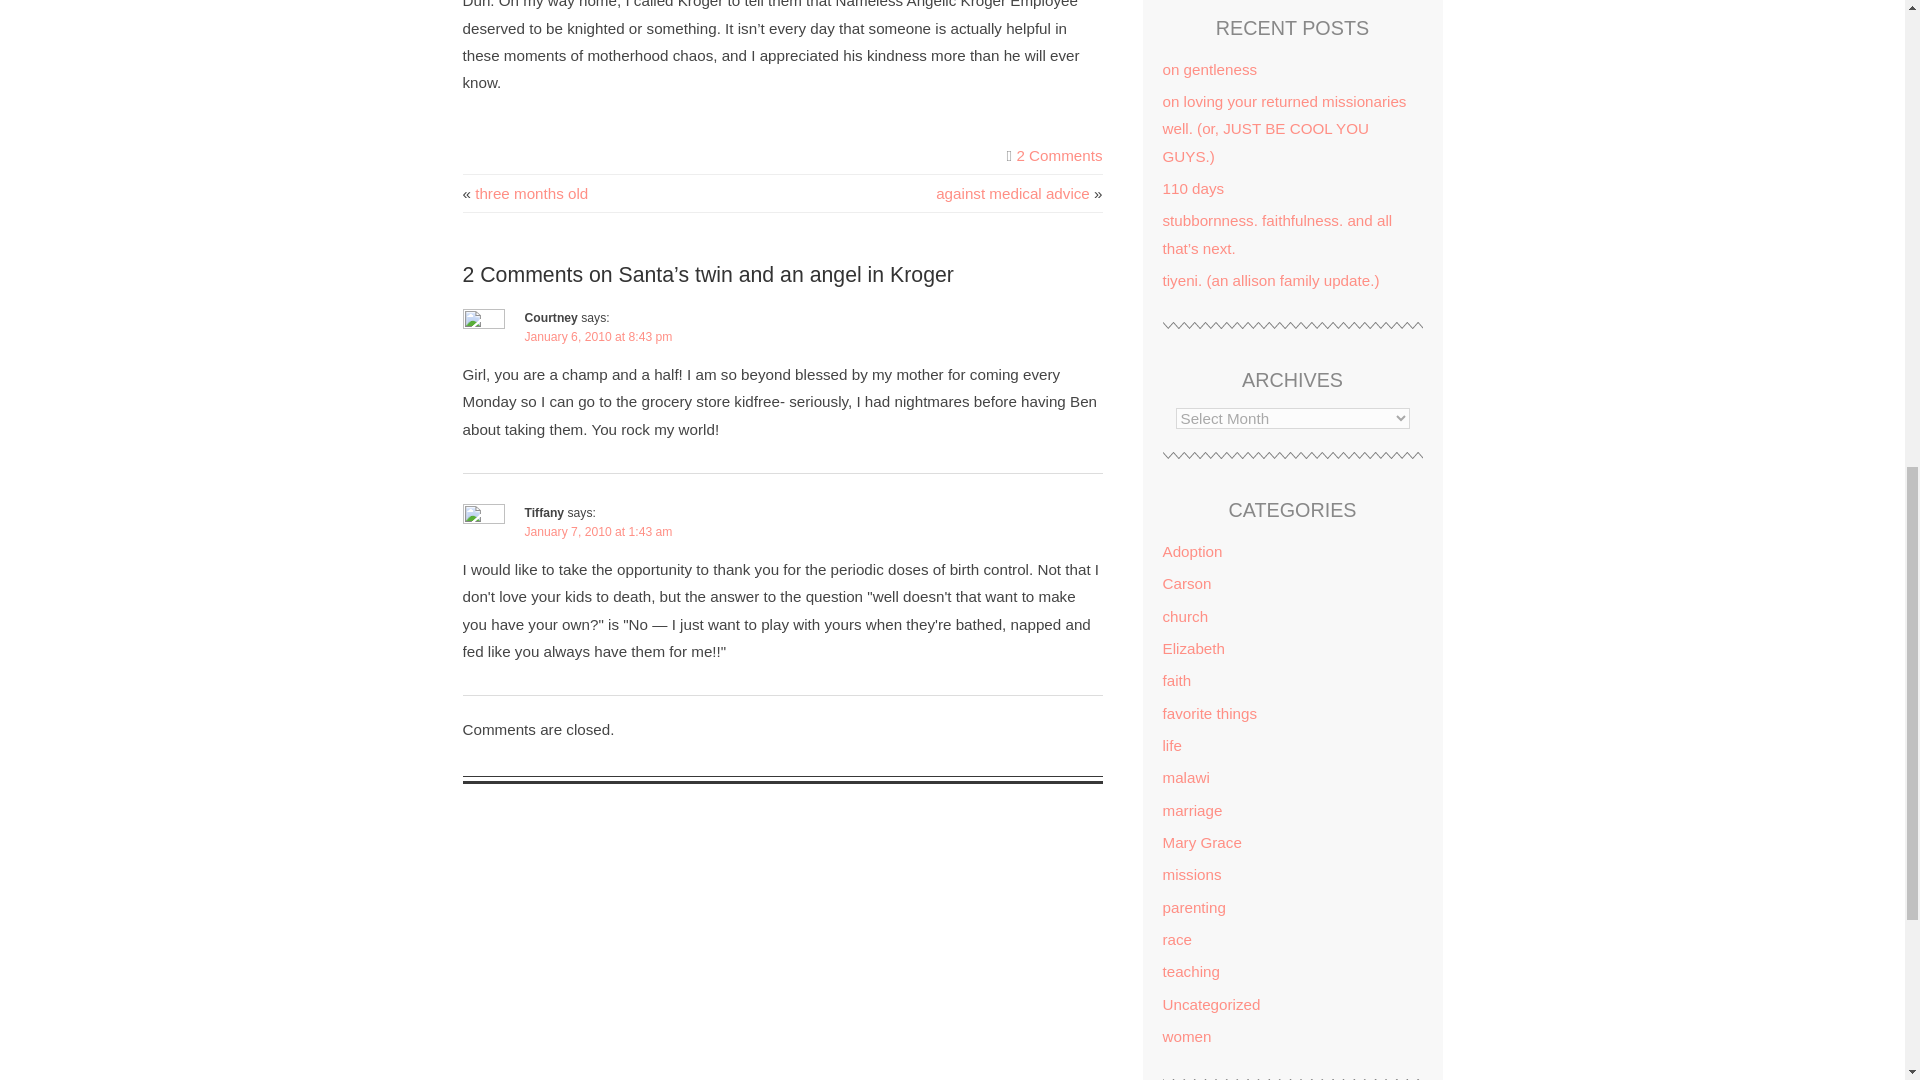  I want to click on missions, so click(1191, 874).